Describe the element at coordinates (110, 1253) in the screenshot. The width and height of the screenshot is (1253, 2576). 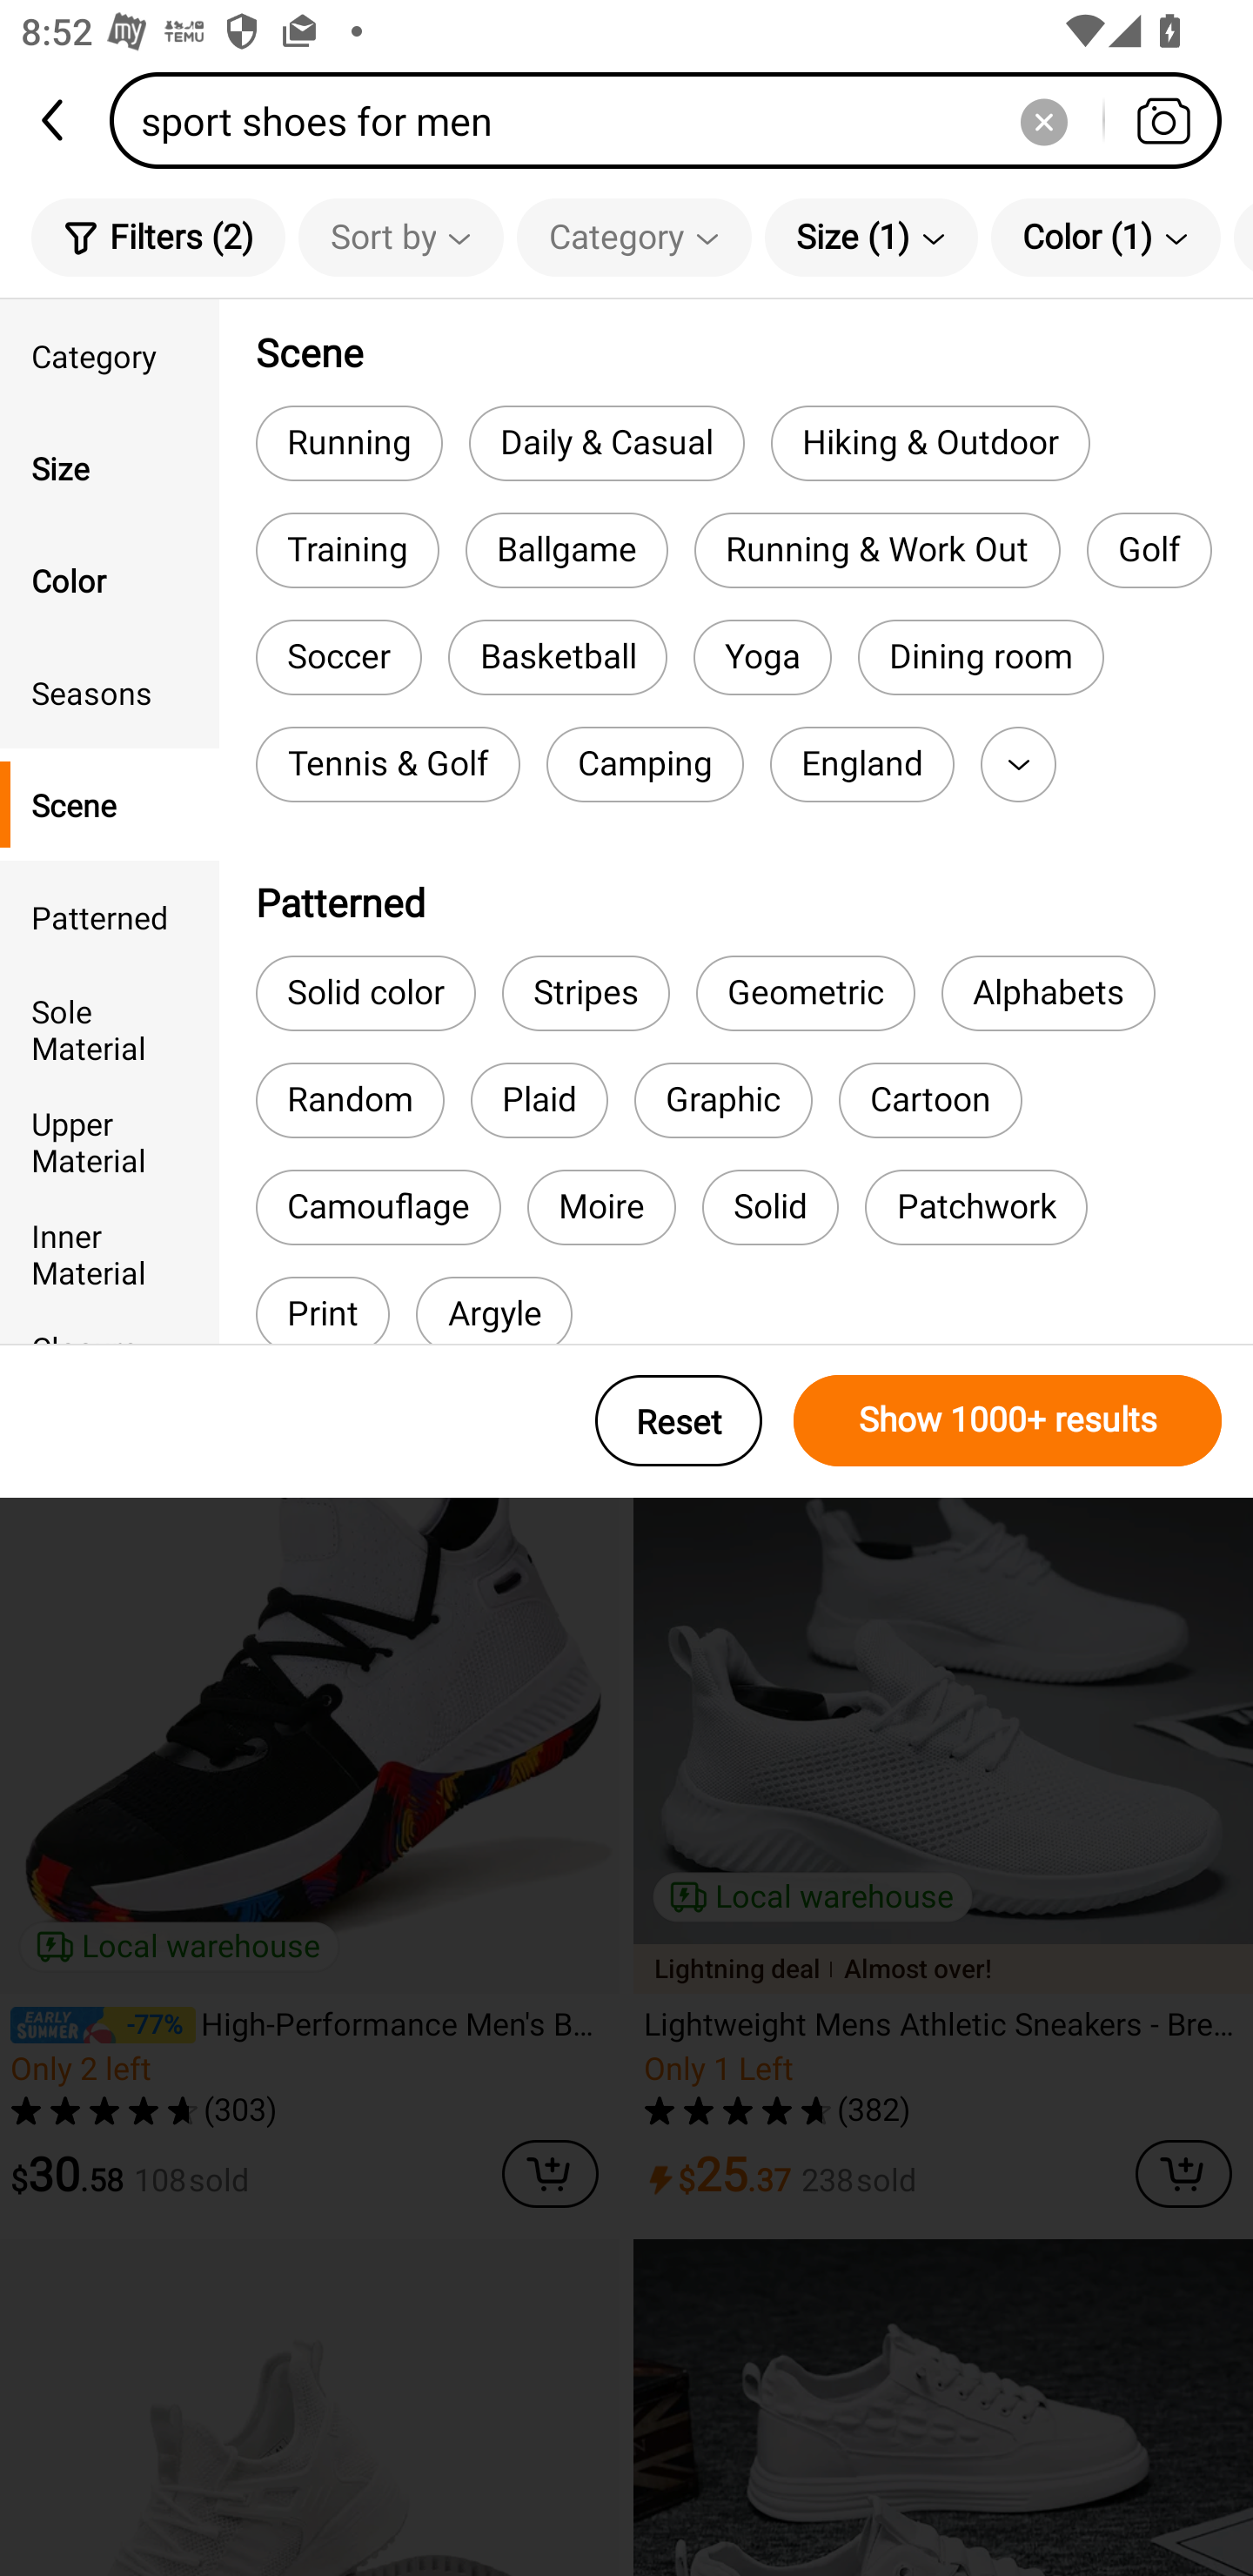
I see `Inner Material` at that location.